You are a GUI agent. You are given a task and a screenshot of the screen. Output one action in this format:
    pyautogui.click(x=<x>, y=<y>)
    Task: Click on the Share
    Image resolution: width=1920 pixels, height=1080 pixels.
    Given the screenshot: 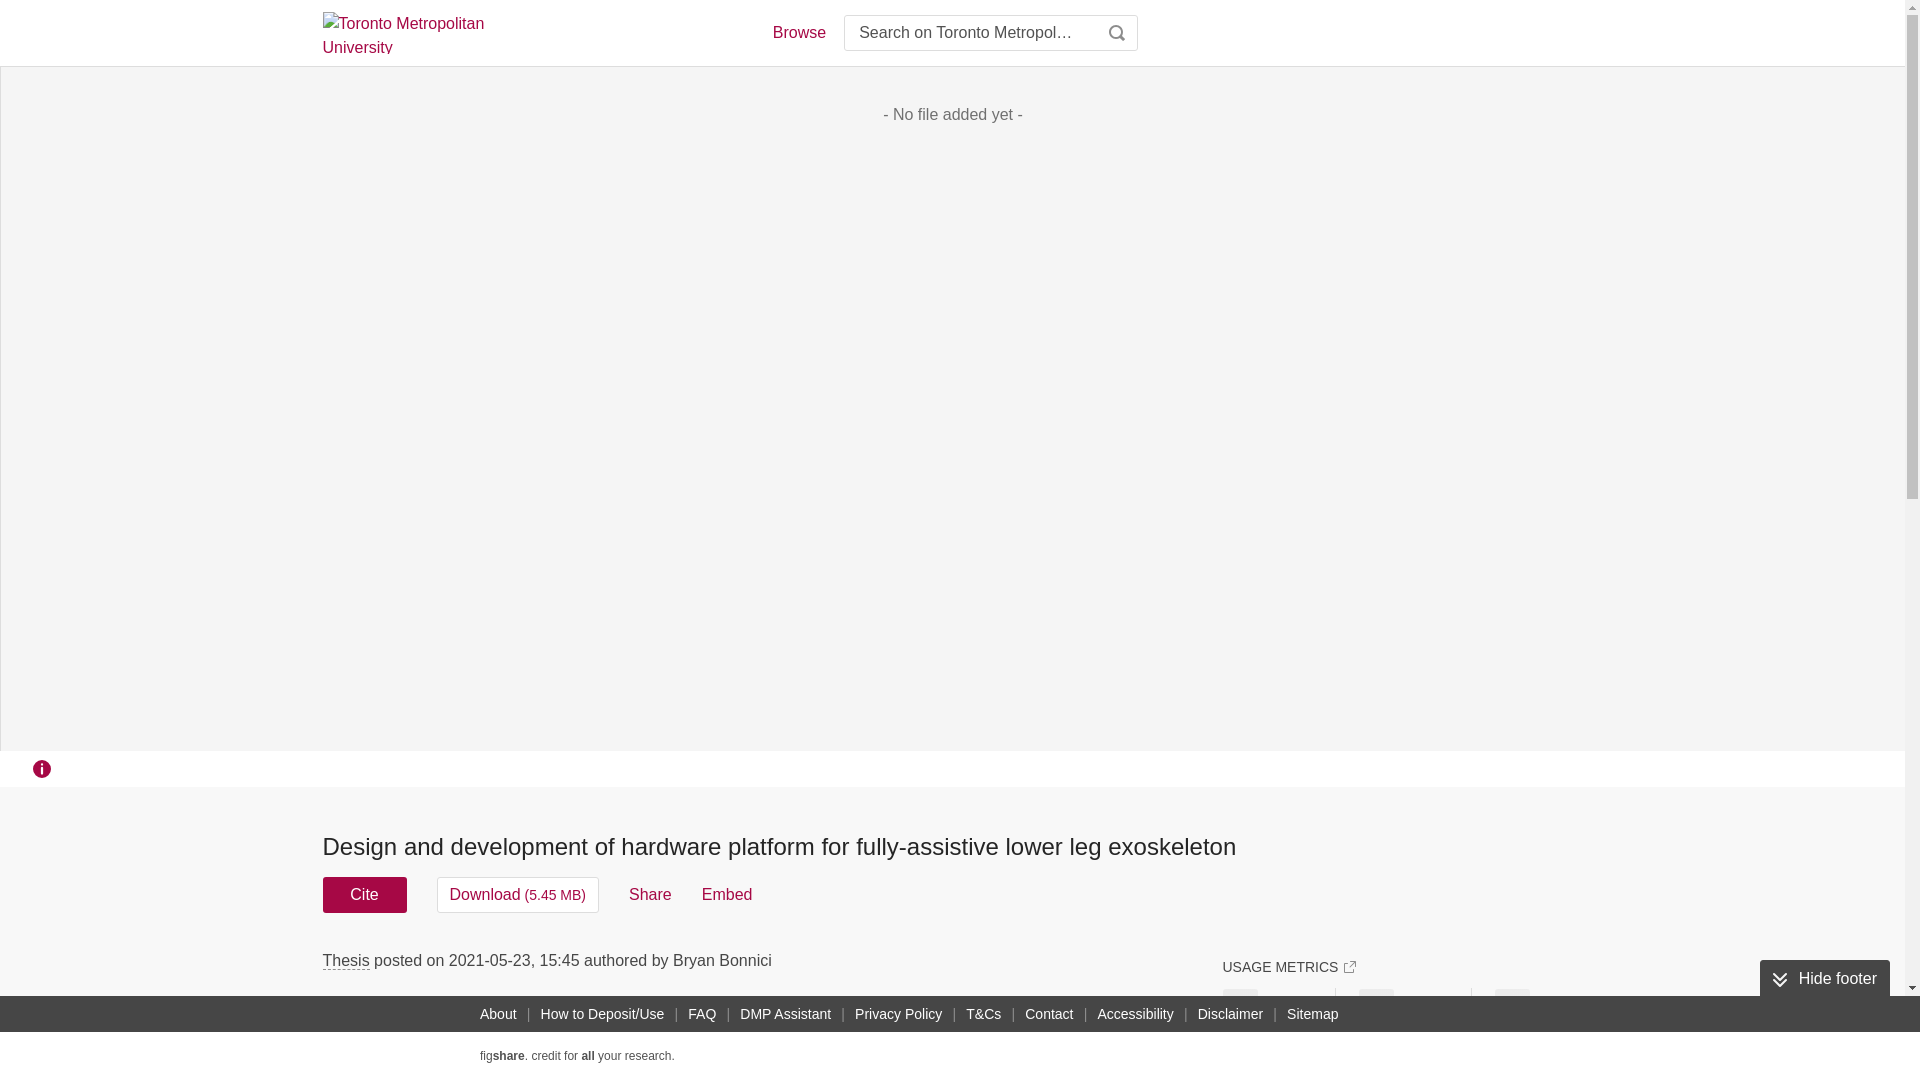 What is the action you would take?
    pyautogui.click(x=650, y=894)
    